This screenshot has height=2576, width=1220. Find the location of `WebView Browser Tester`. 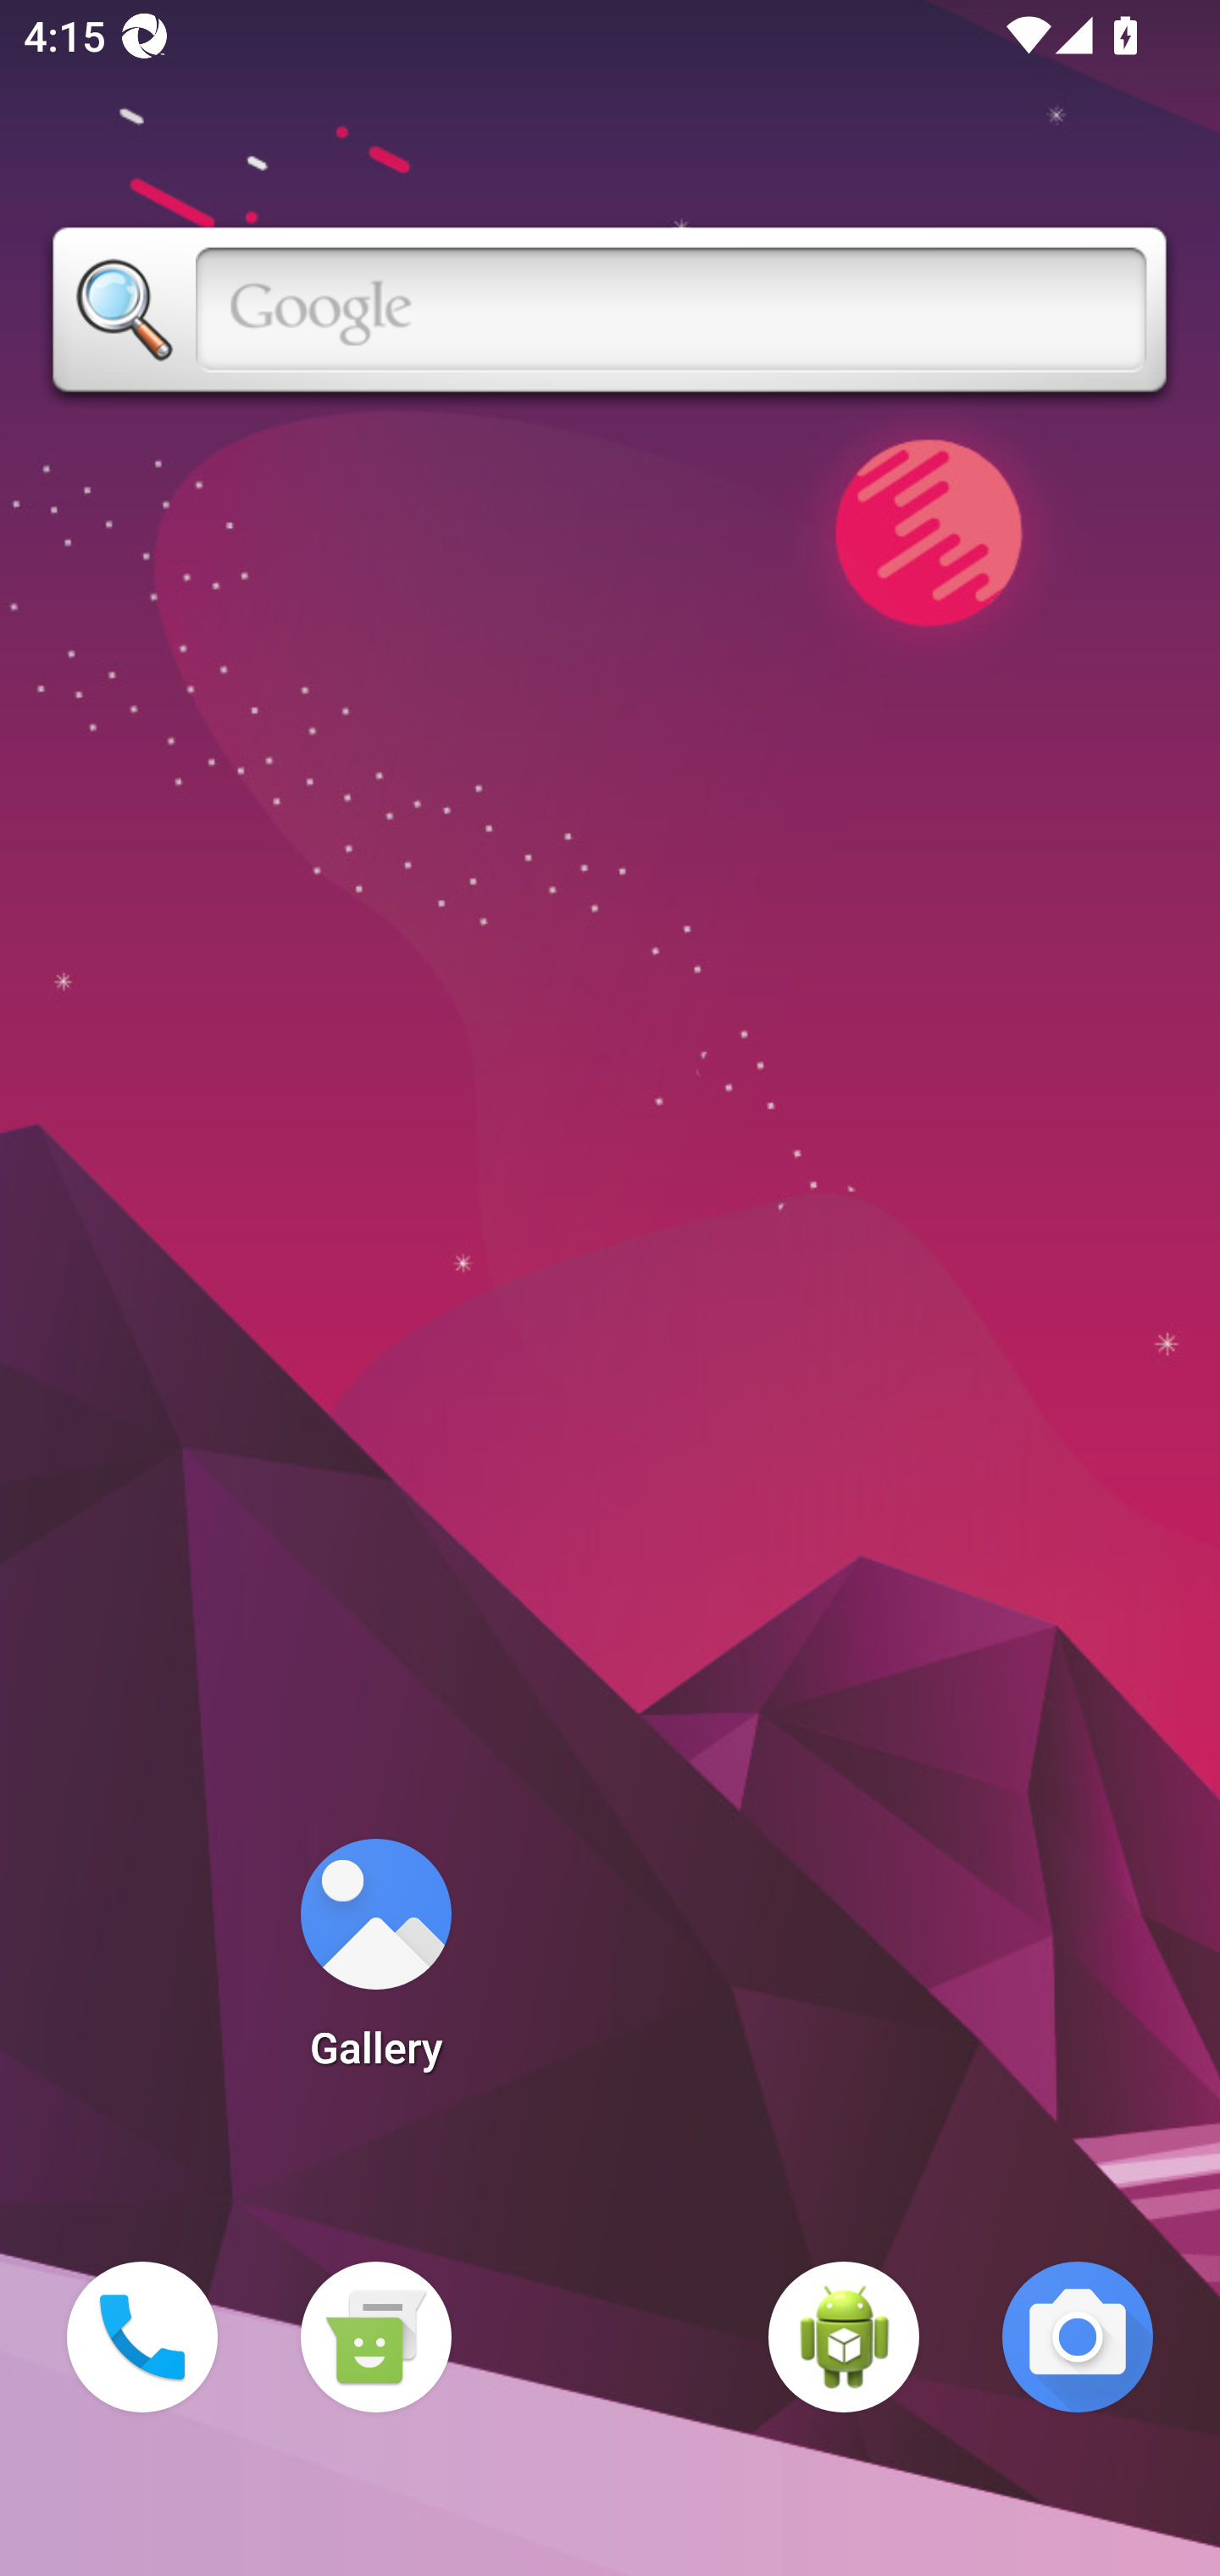

WebView Browser Tester is located at coordinates (844, 2337).